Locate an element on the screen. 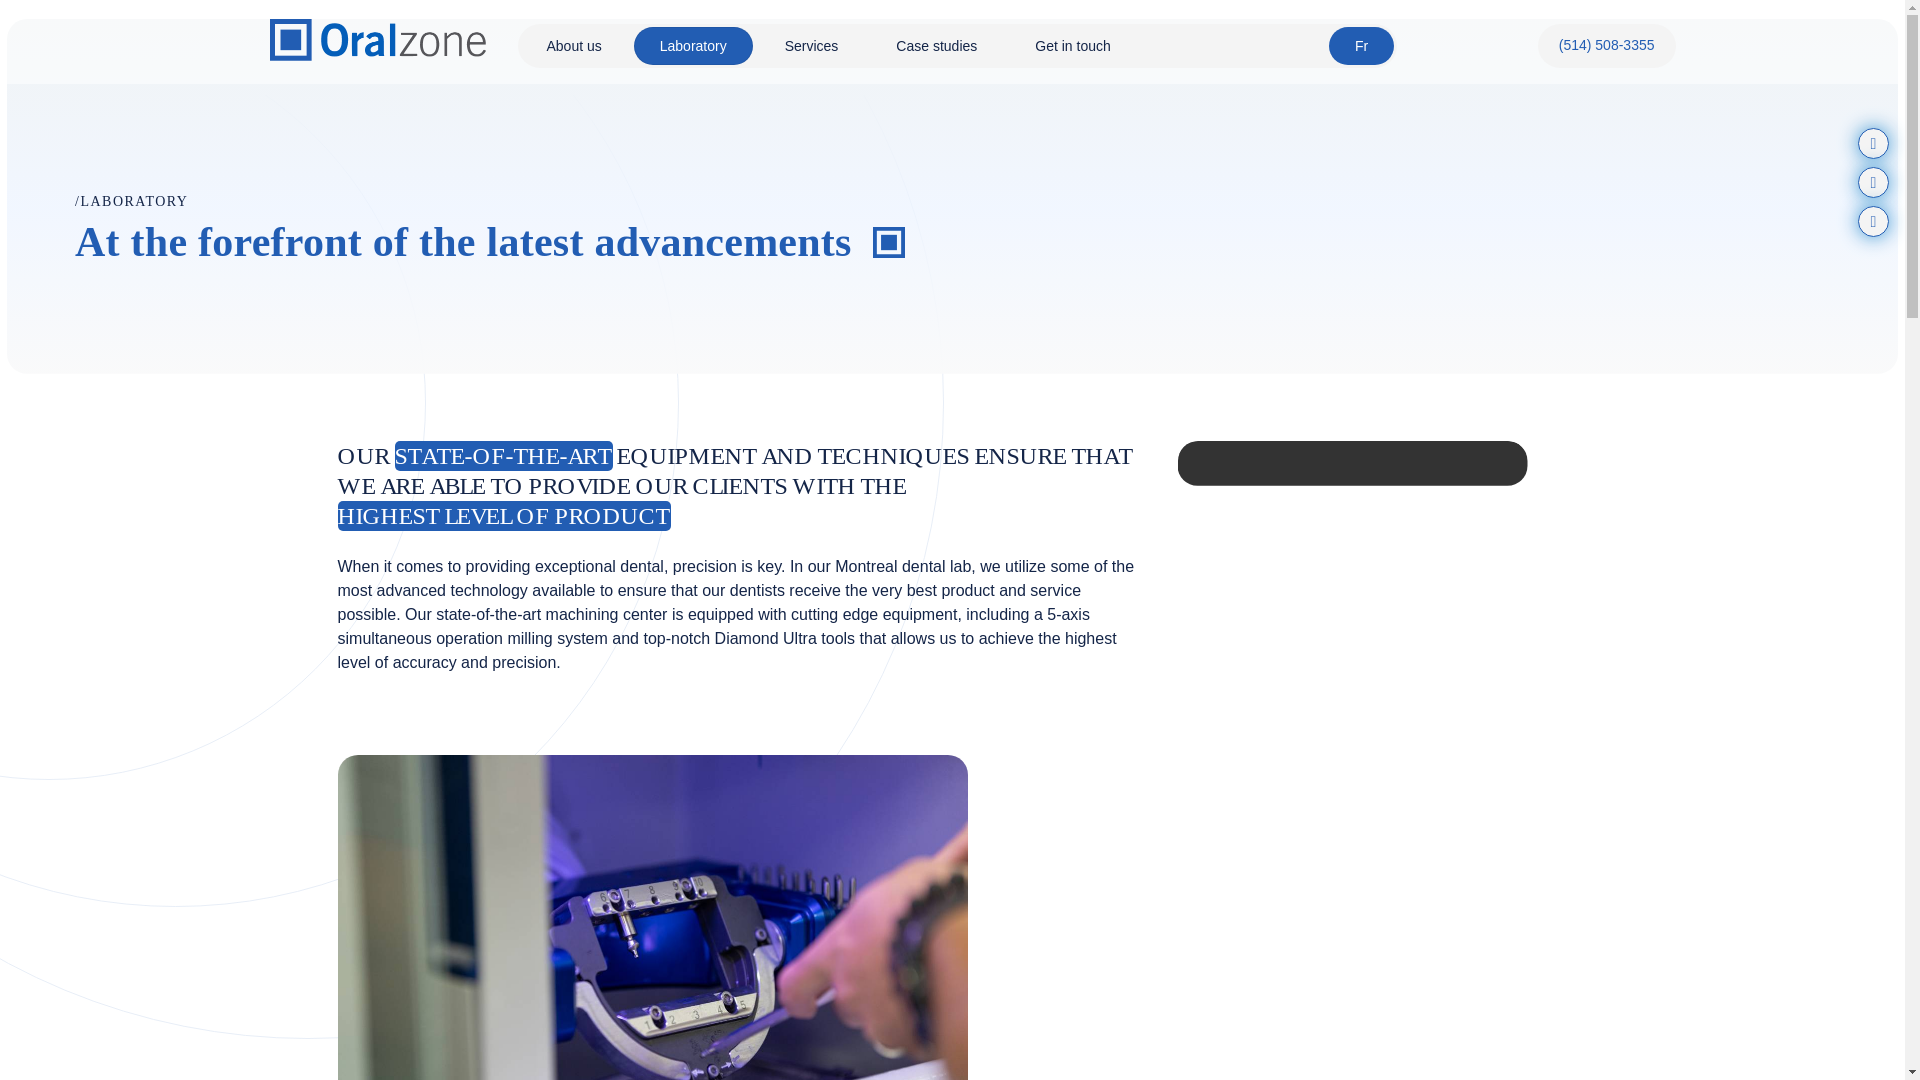 The width and height of the screenshot is (1920, 1080). Services is located at coordinates (812, 46).